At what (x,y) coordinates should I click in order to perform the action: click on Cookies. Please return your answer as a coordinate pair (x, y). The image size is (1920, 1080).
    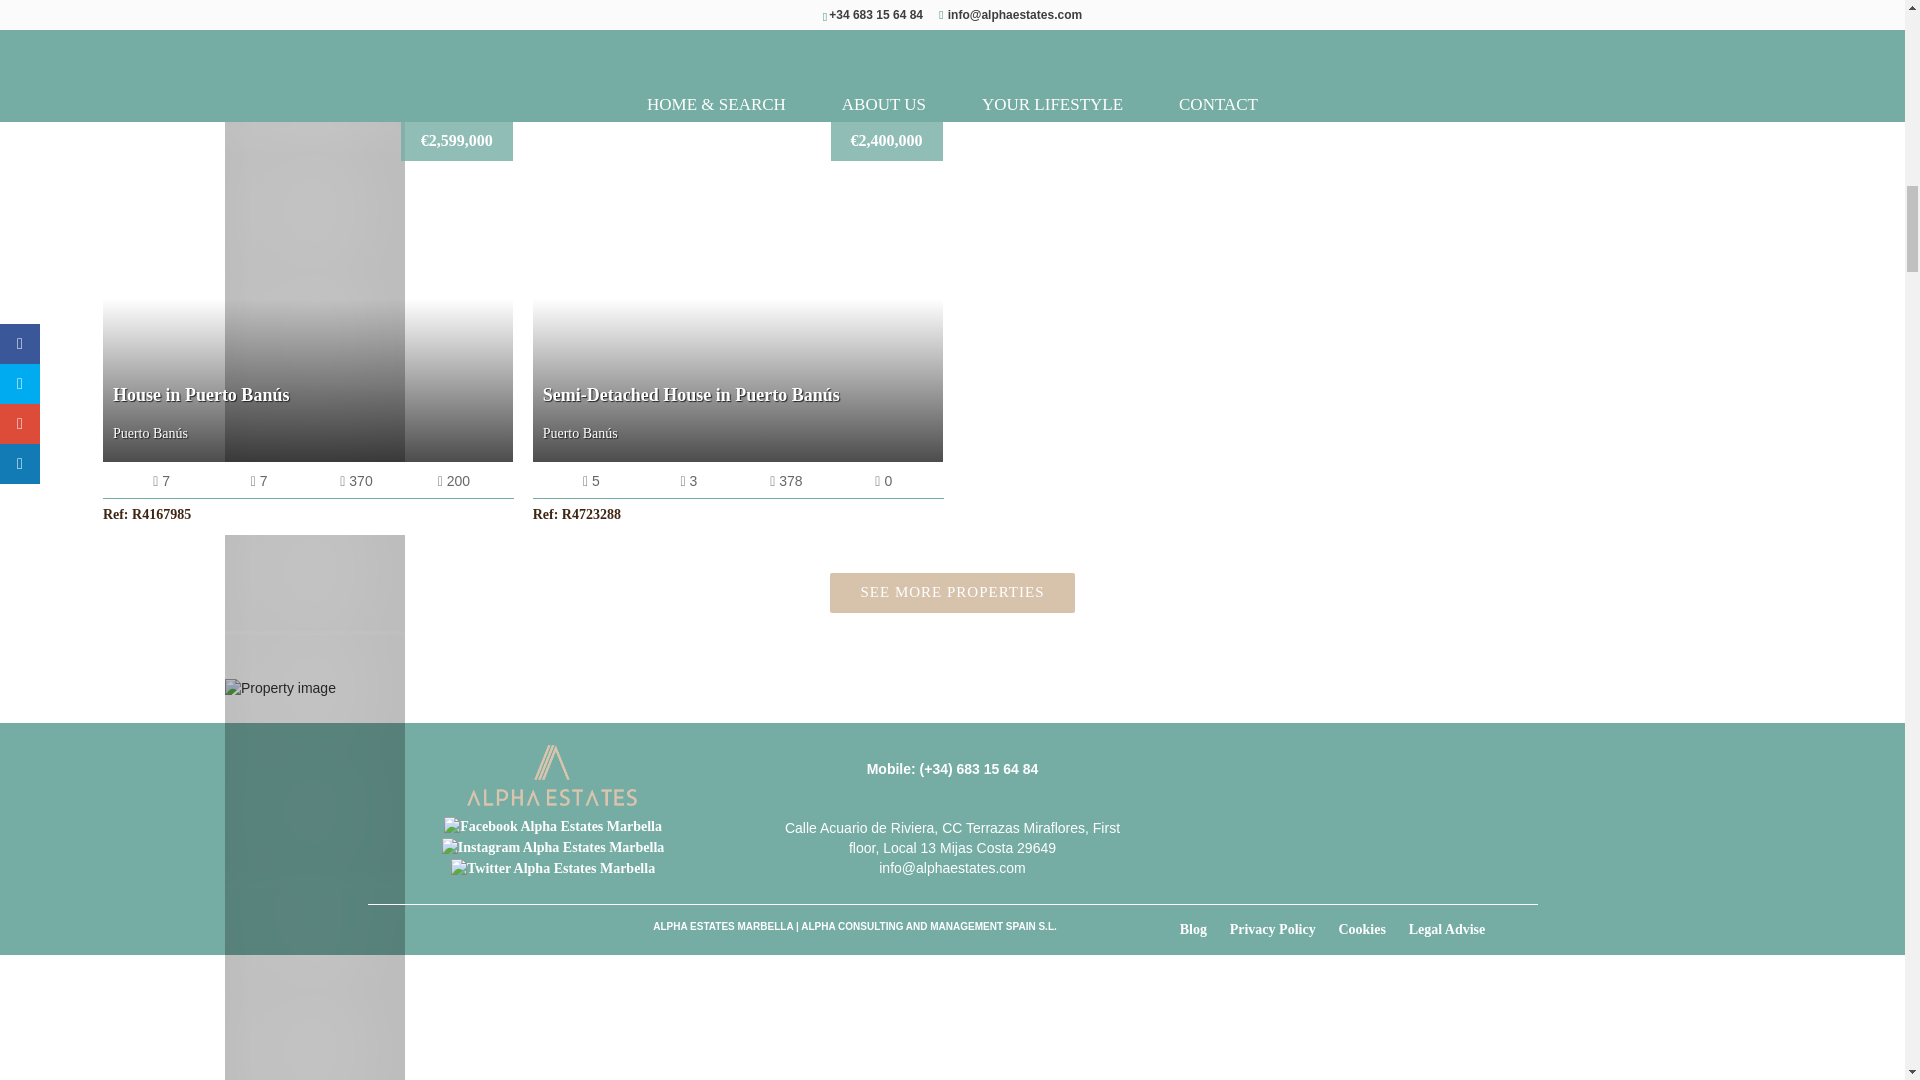
    Looking at the image, I should click on (1372, 930).